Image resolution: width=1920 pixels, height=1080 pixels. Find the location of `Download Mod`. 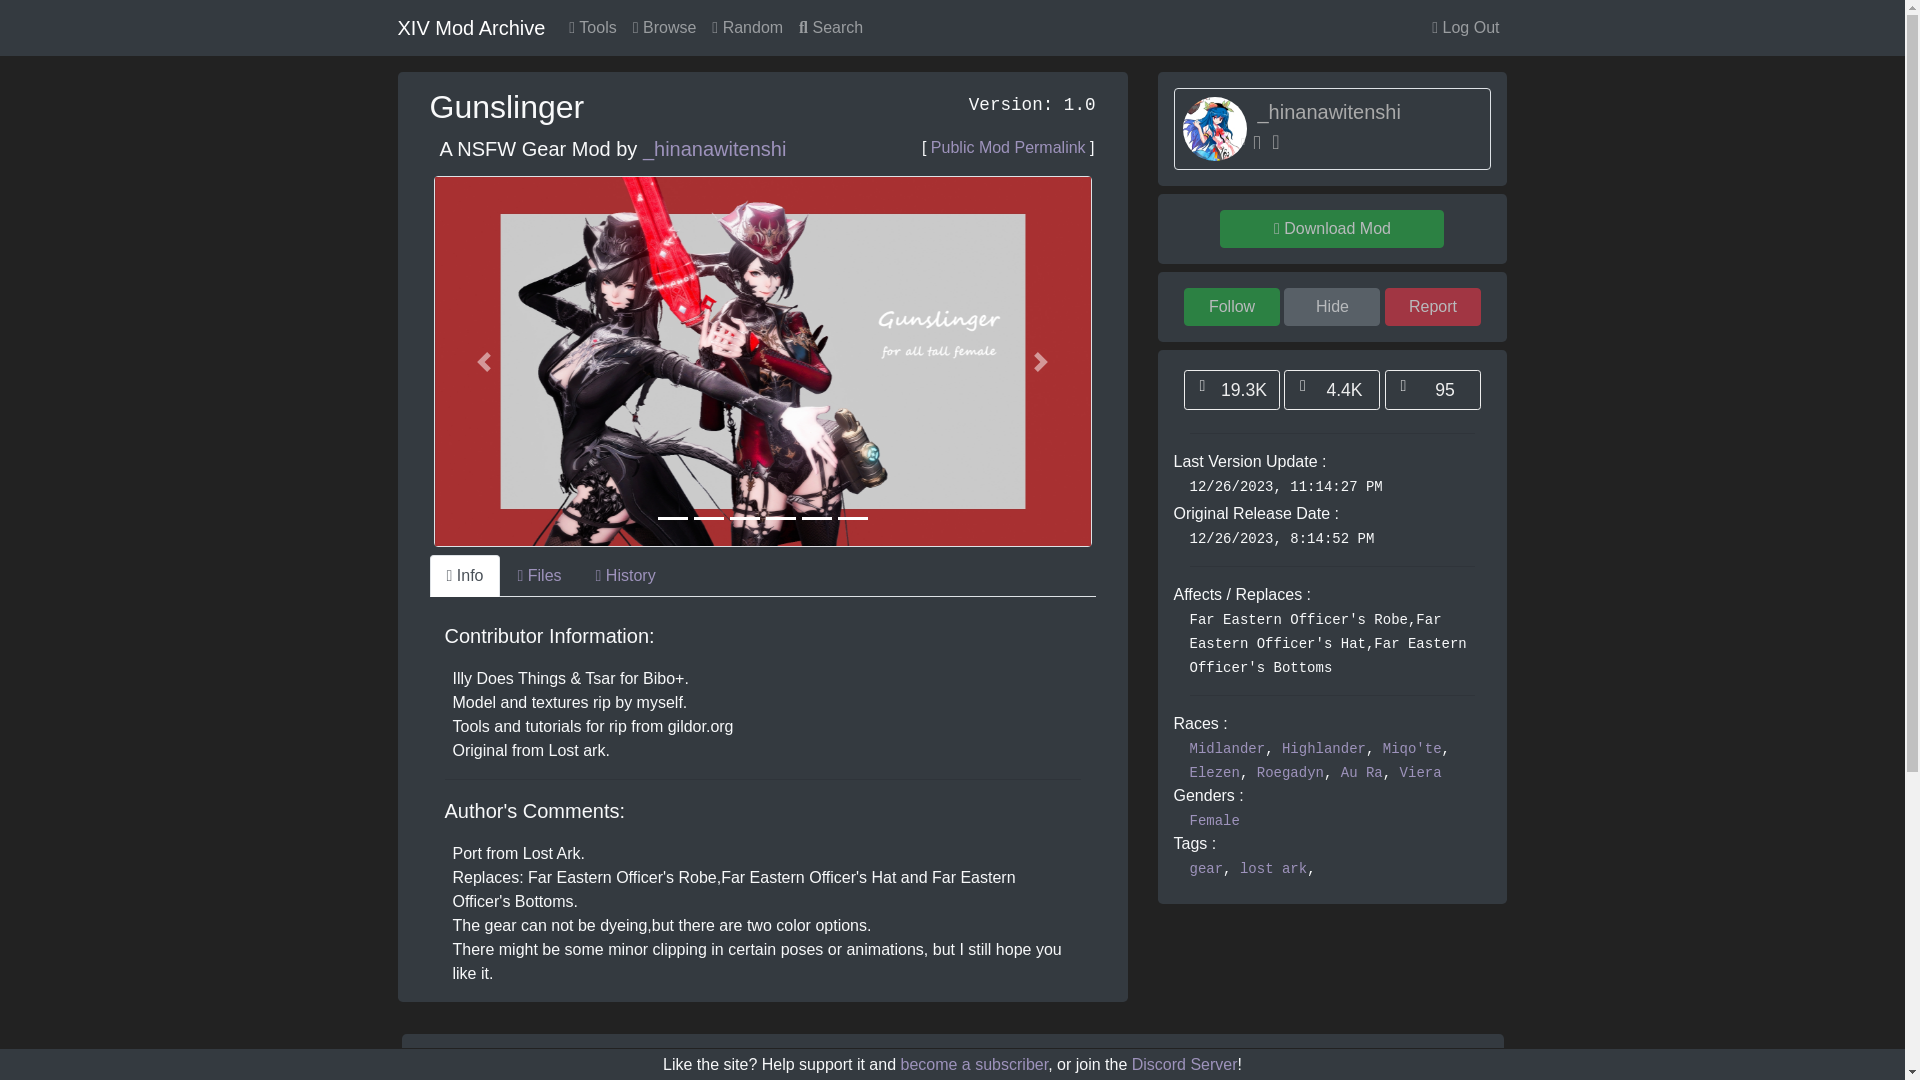

Download Mod is located at coordinates (1331, 228).